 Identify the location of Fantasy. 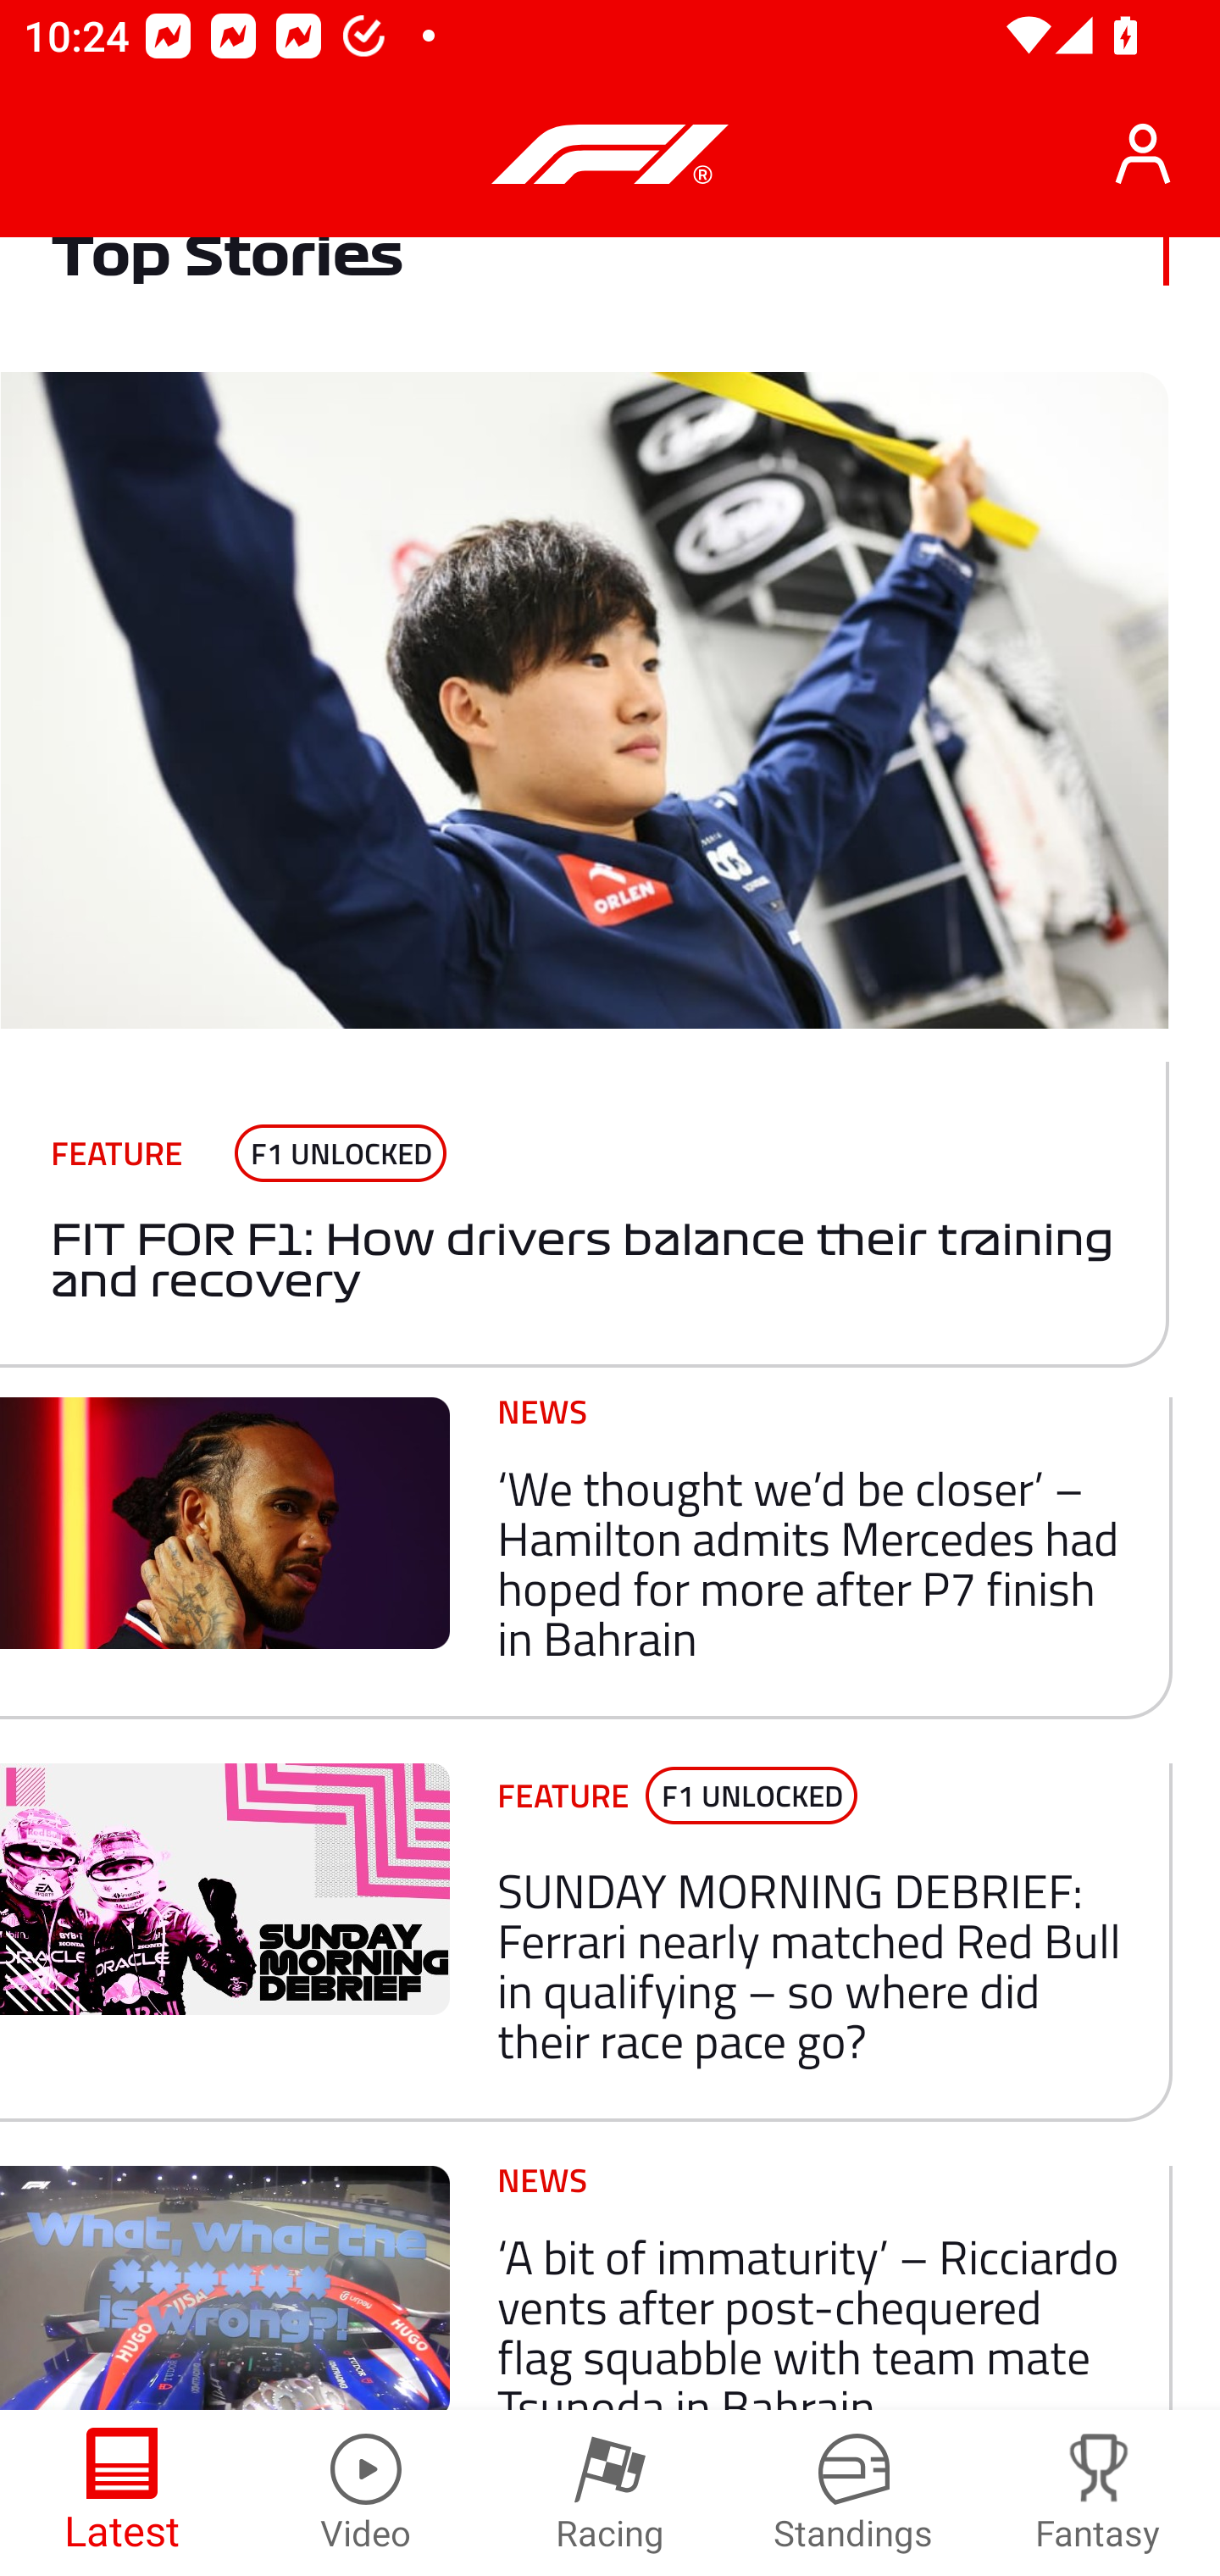
(1098, 2493).